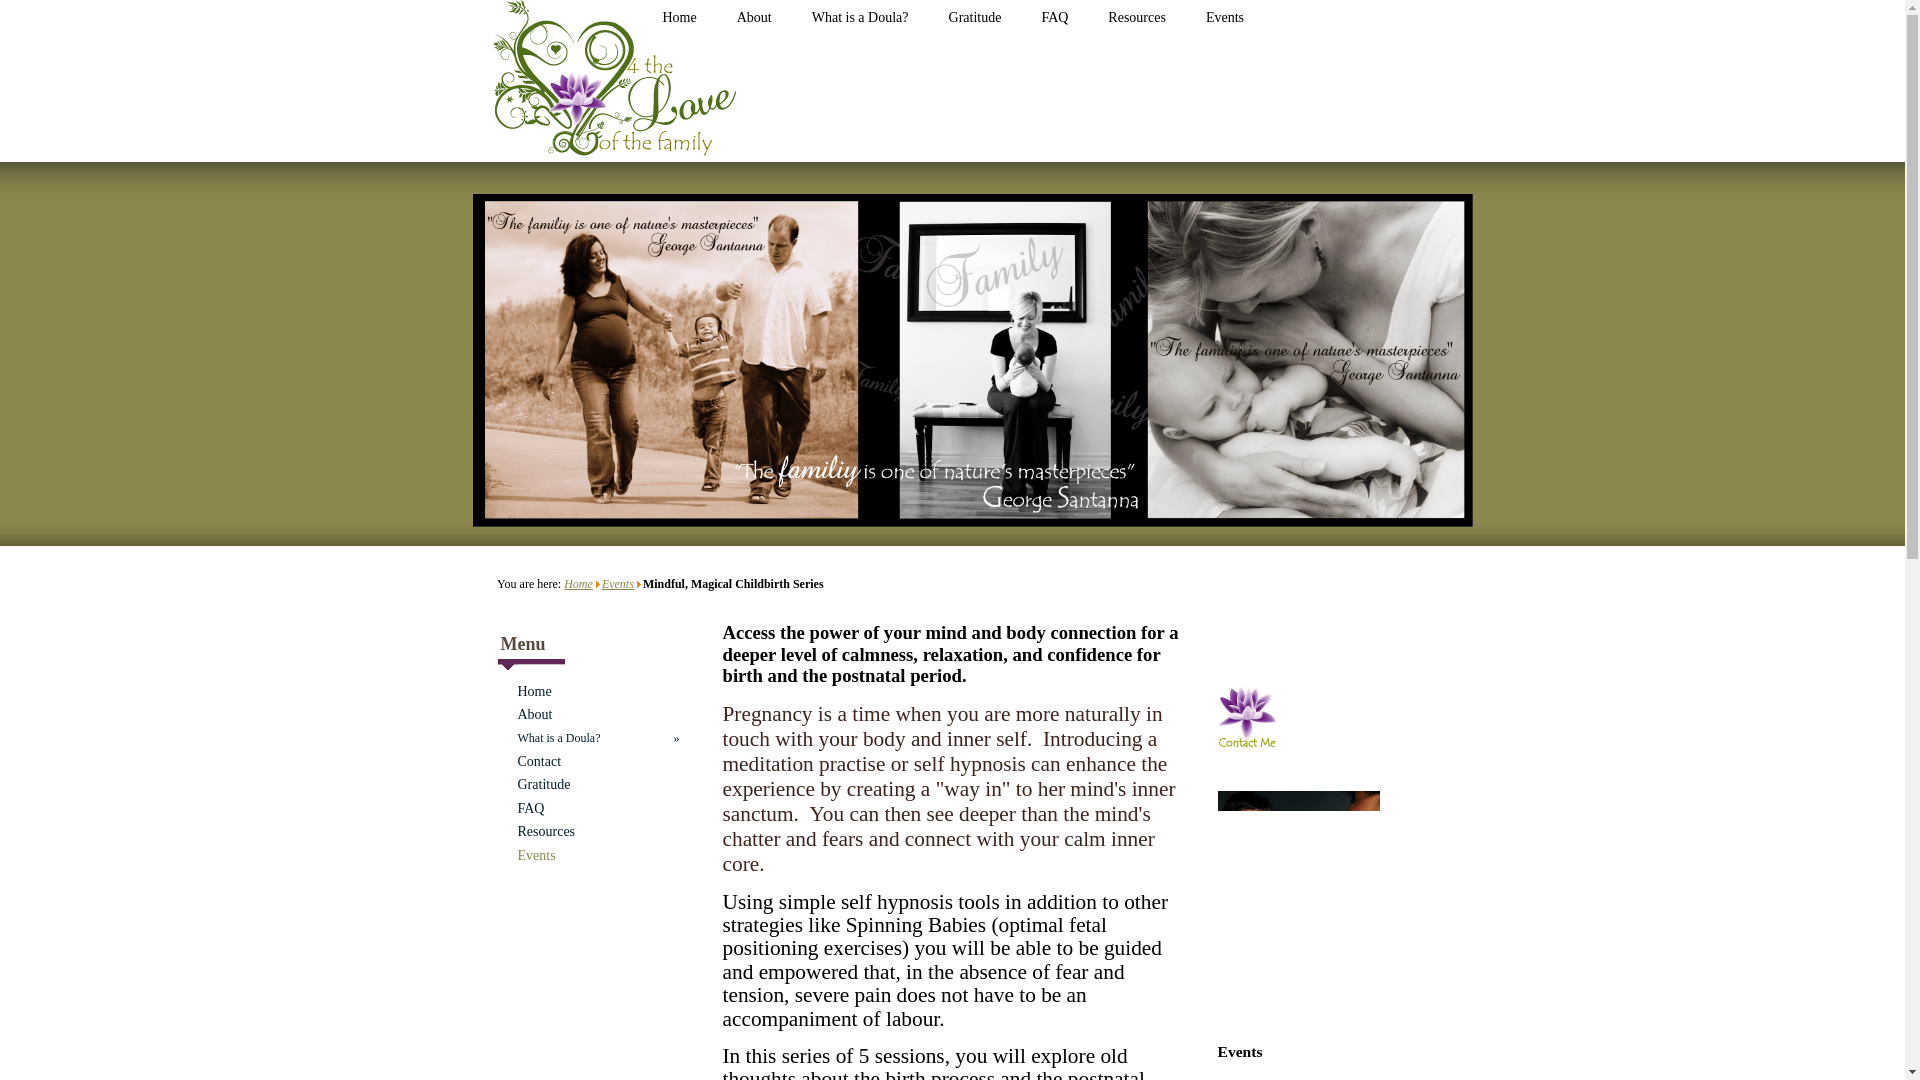 The height and width of the screenshot is (1080, 1920). Describe the element at coordinates (578, 583) in the screenshot. I see `Home` at that location.